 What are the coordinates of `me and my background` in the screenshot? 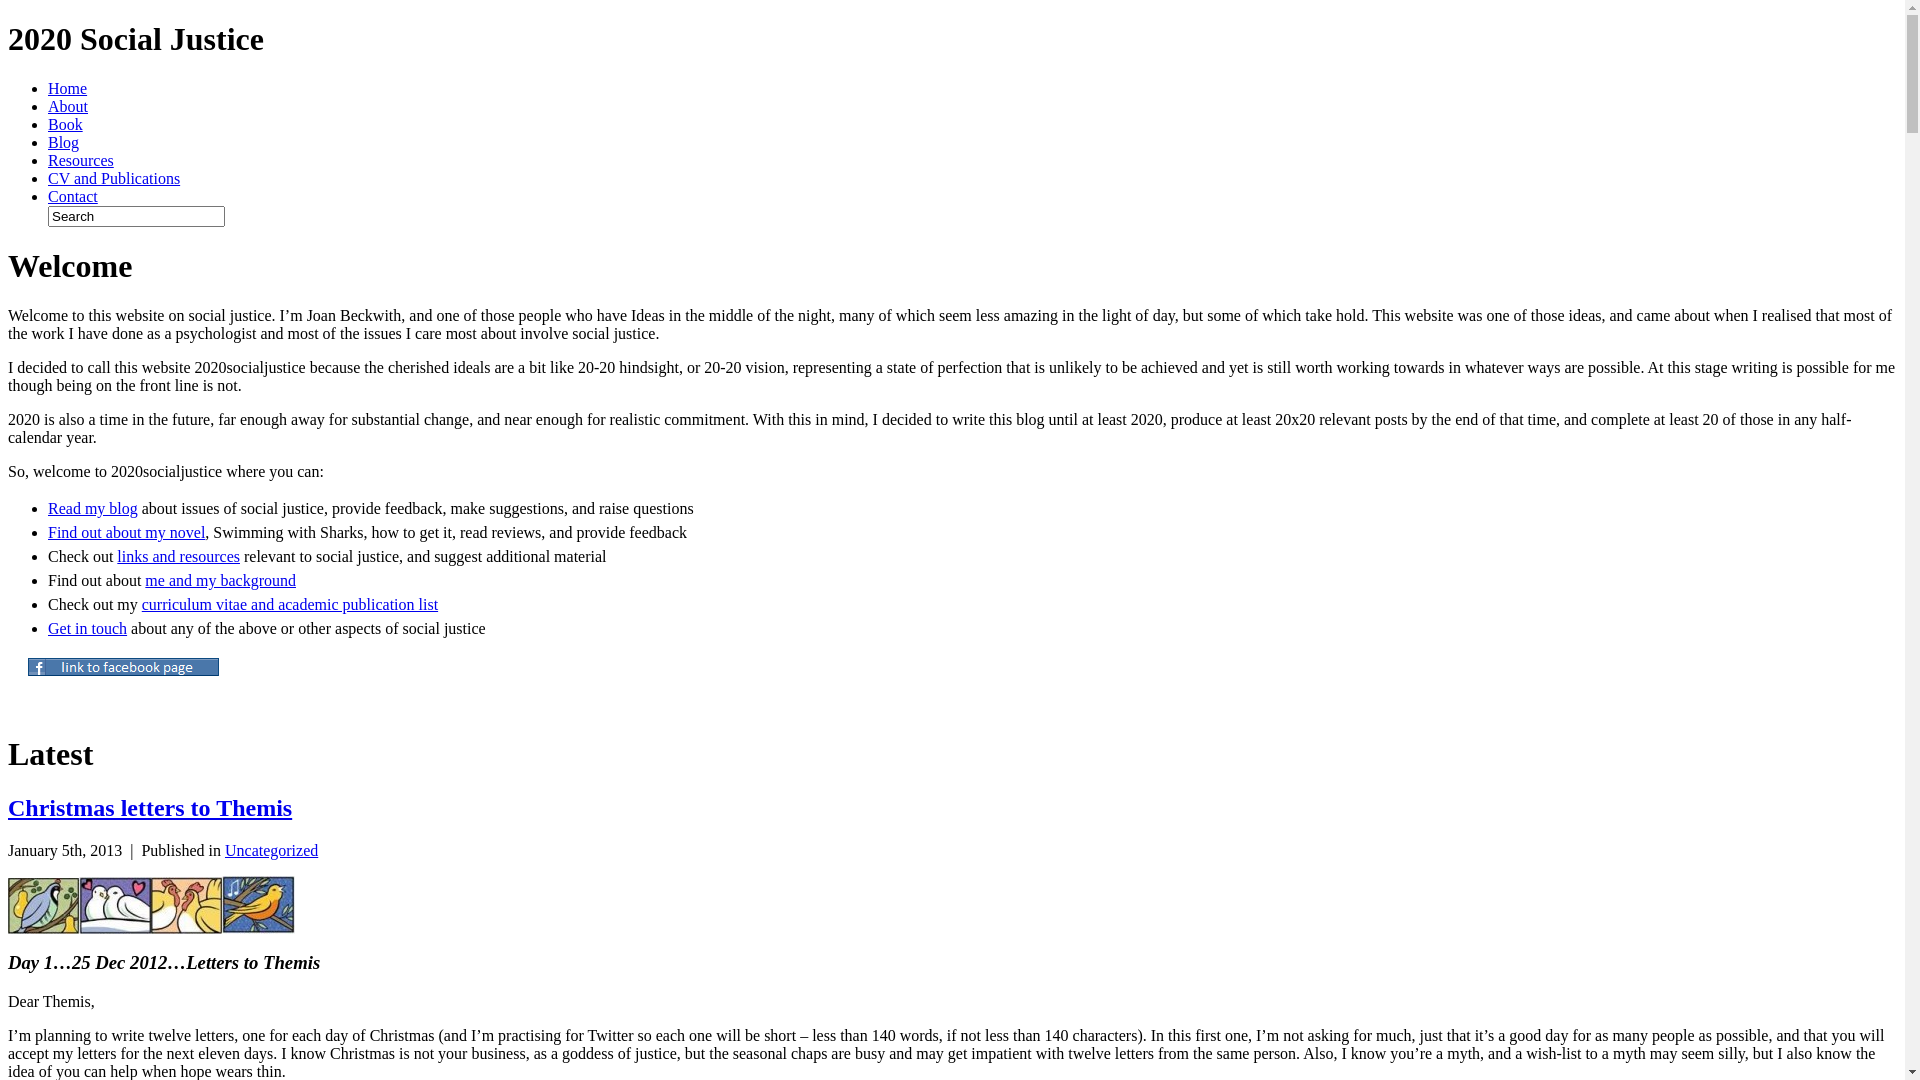 It's located at (220, 580).